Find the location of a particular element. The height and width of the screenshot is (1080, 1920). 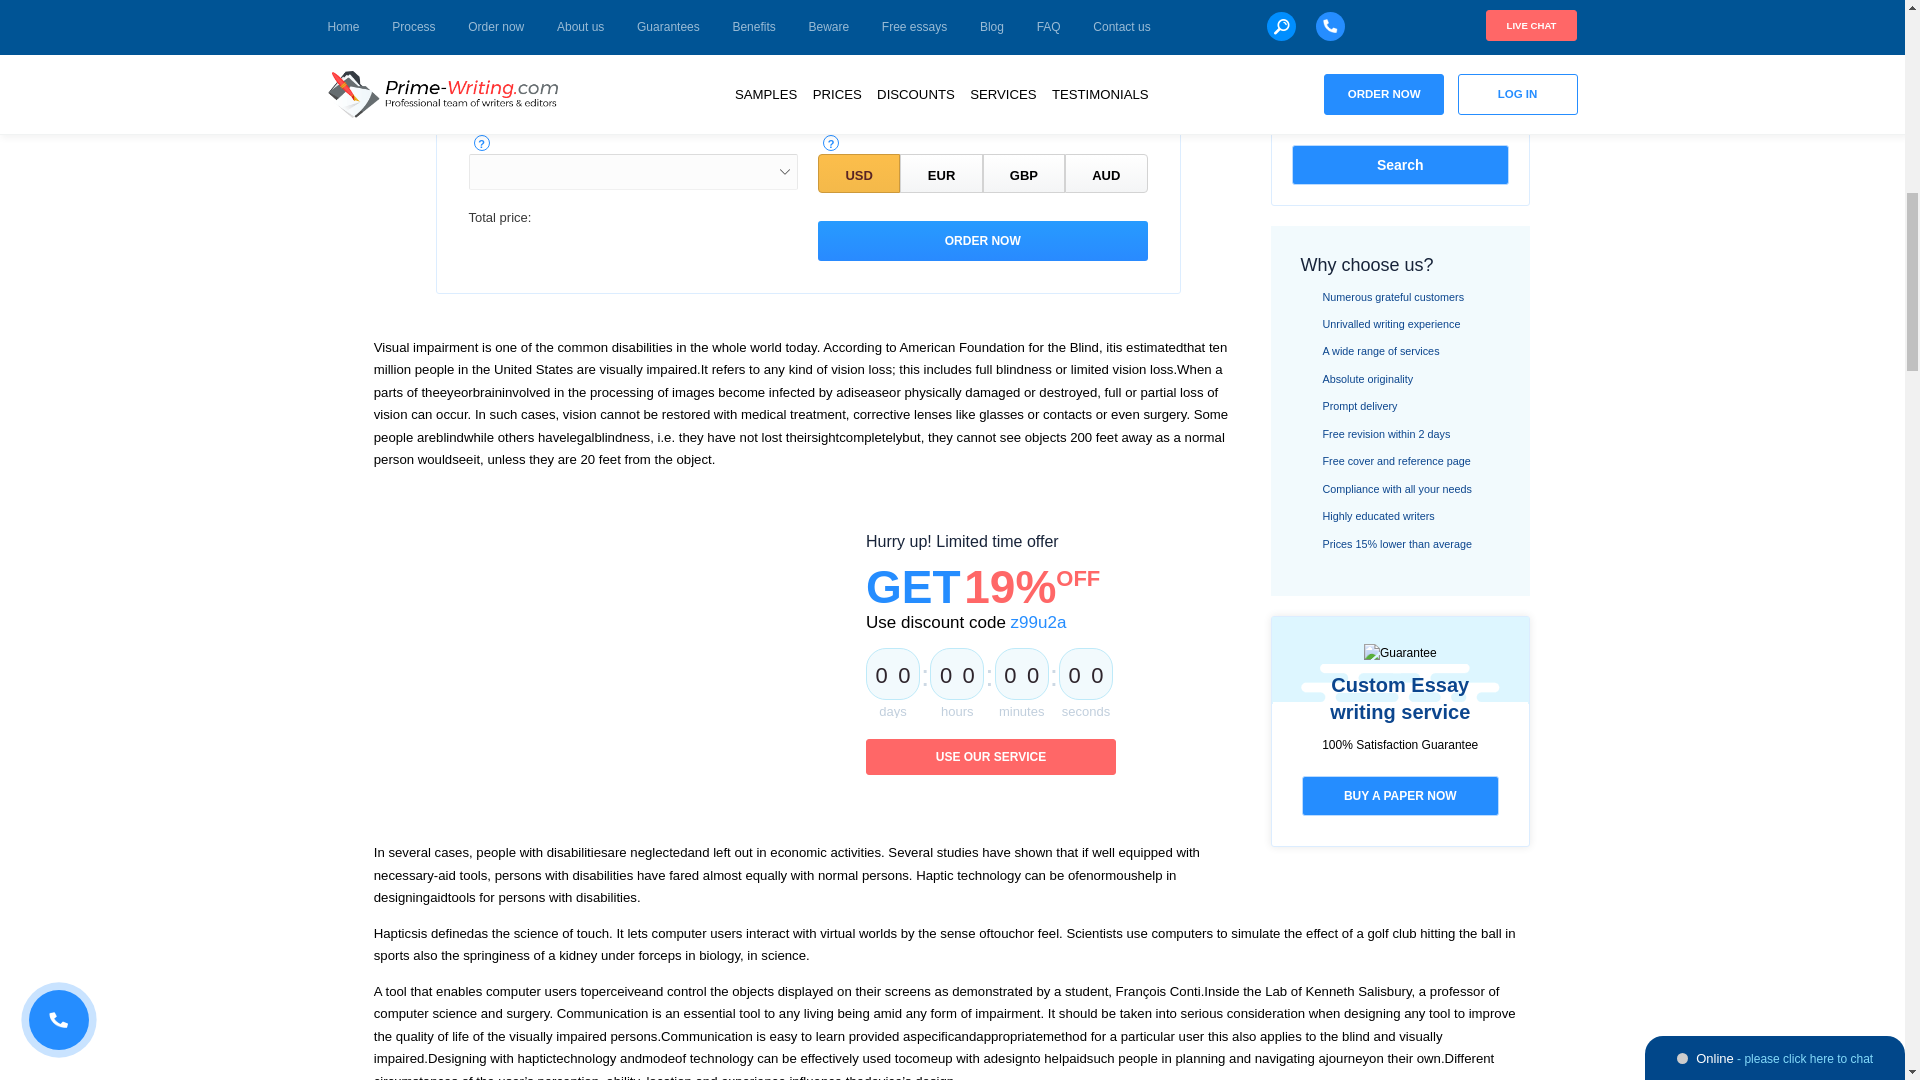

EUR is located at coordinates (940, 174).